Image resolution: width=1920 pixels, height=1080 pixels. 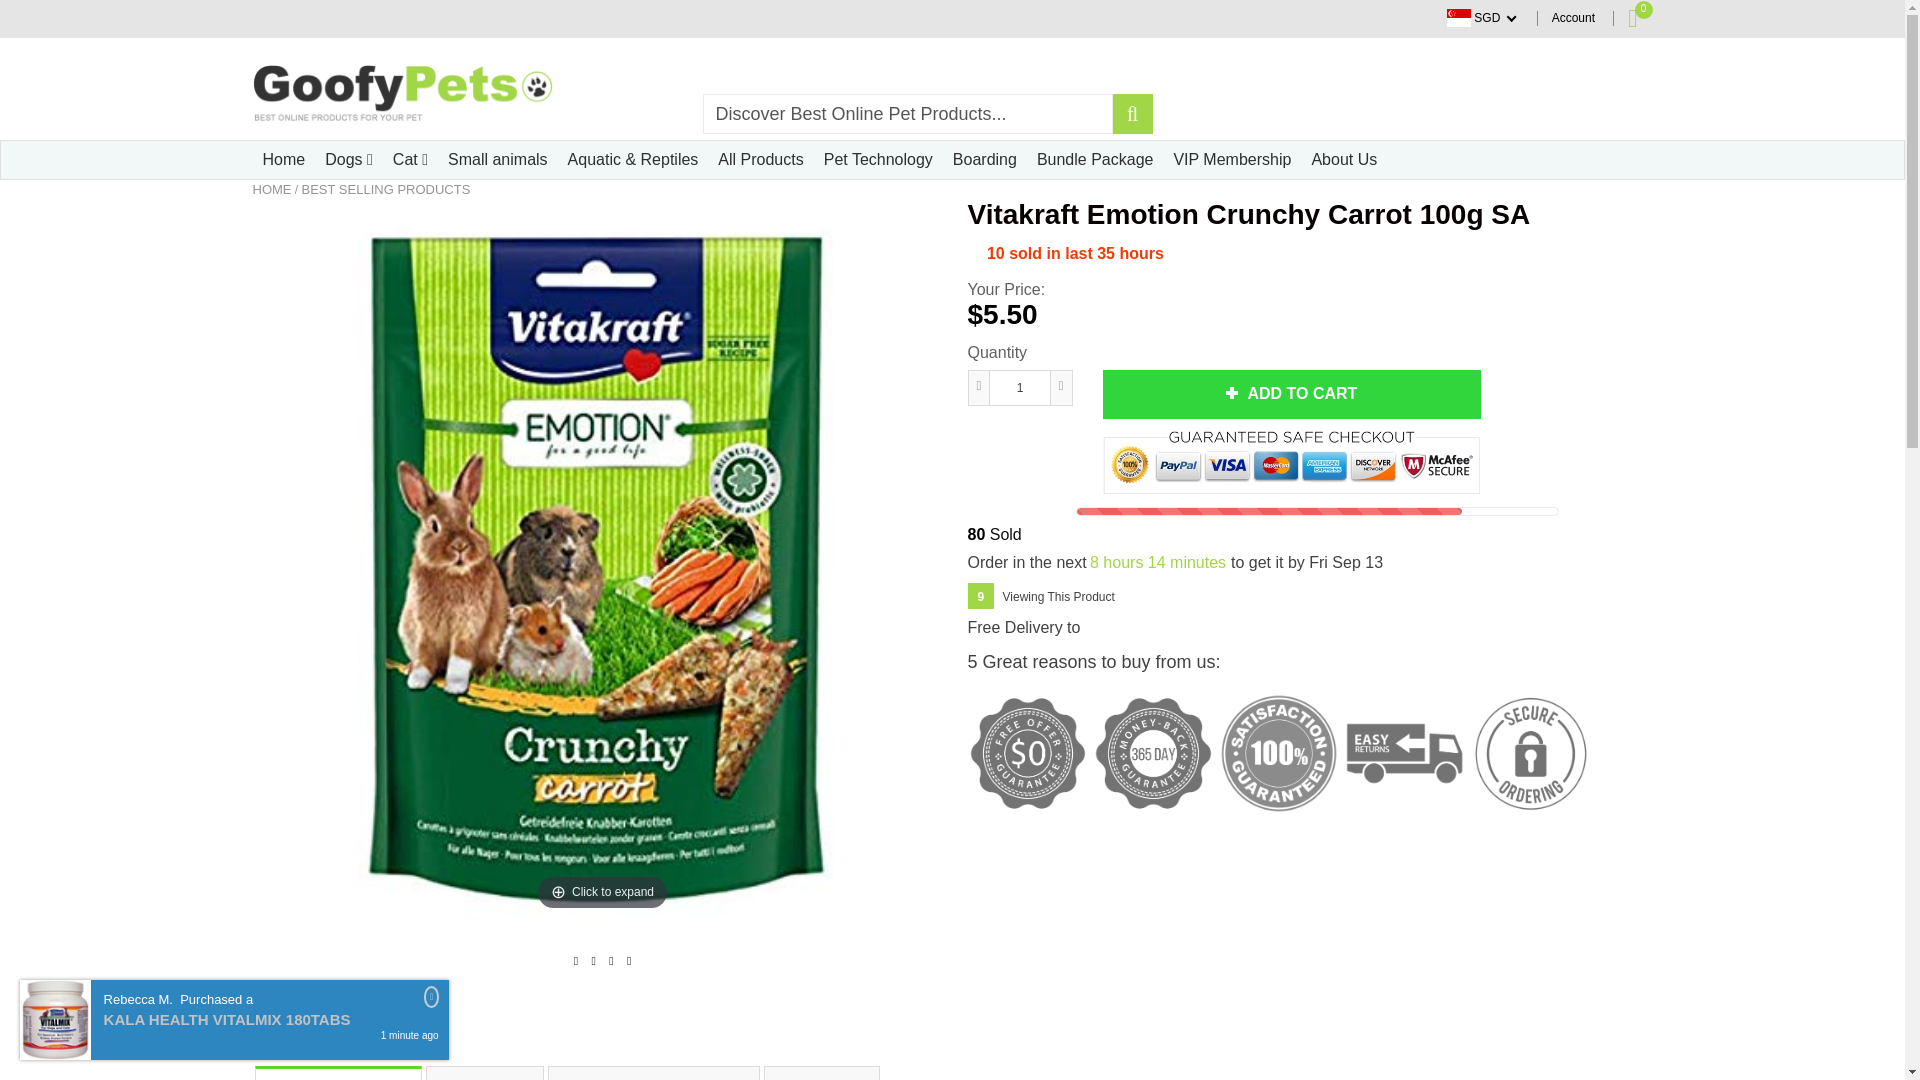 What do you see at coordinates (1019, 388) in the screenshot?
I see `1` at bounding box center [1019, 388].